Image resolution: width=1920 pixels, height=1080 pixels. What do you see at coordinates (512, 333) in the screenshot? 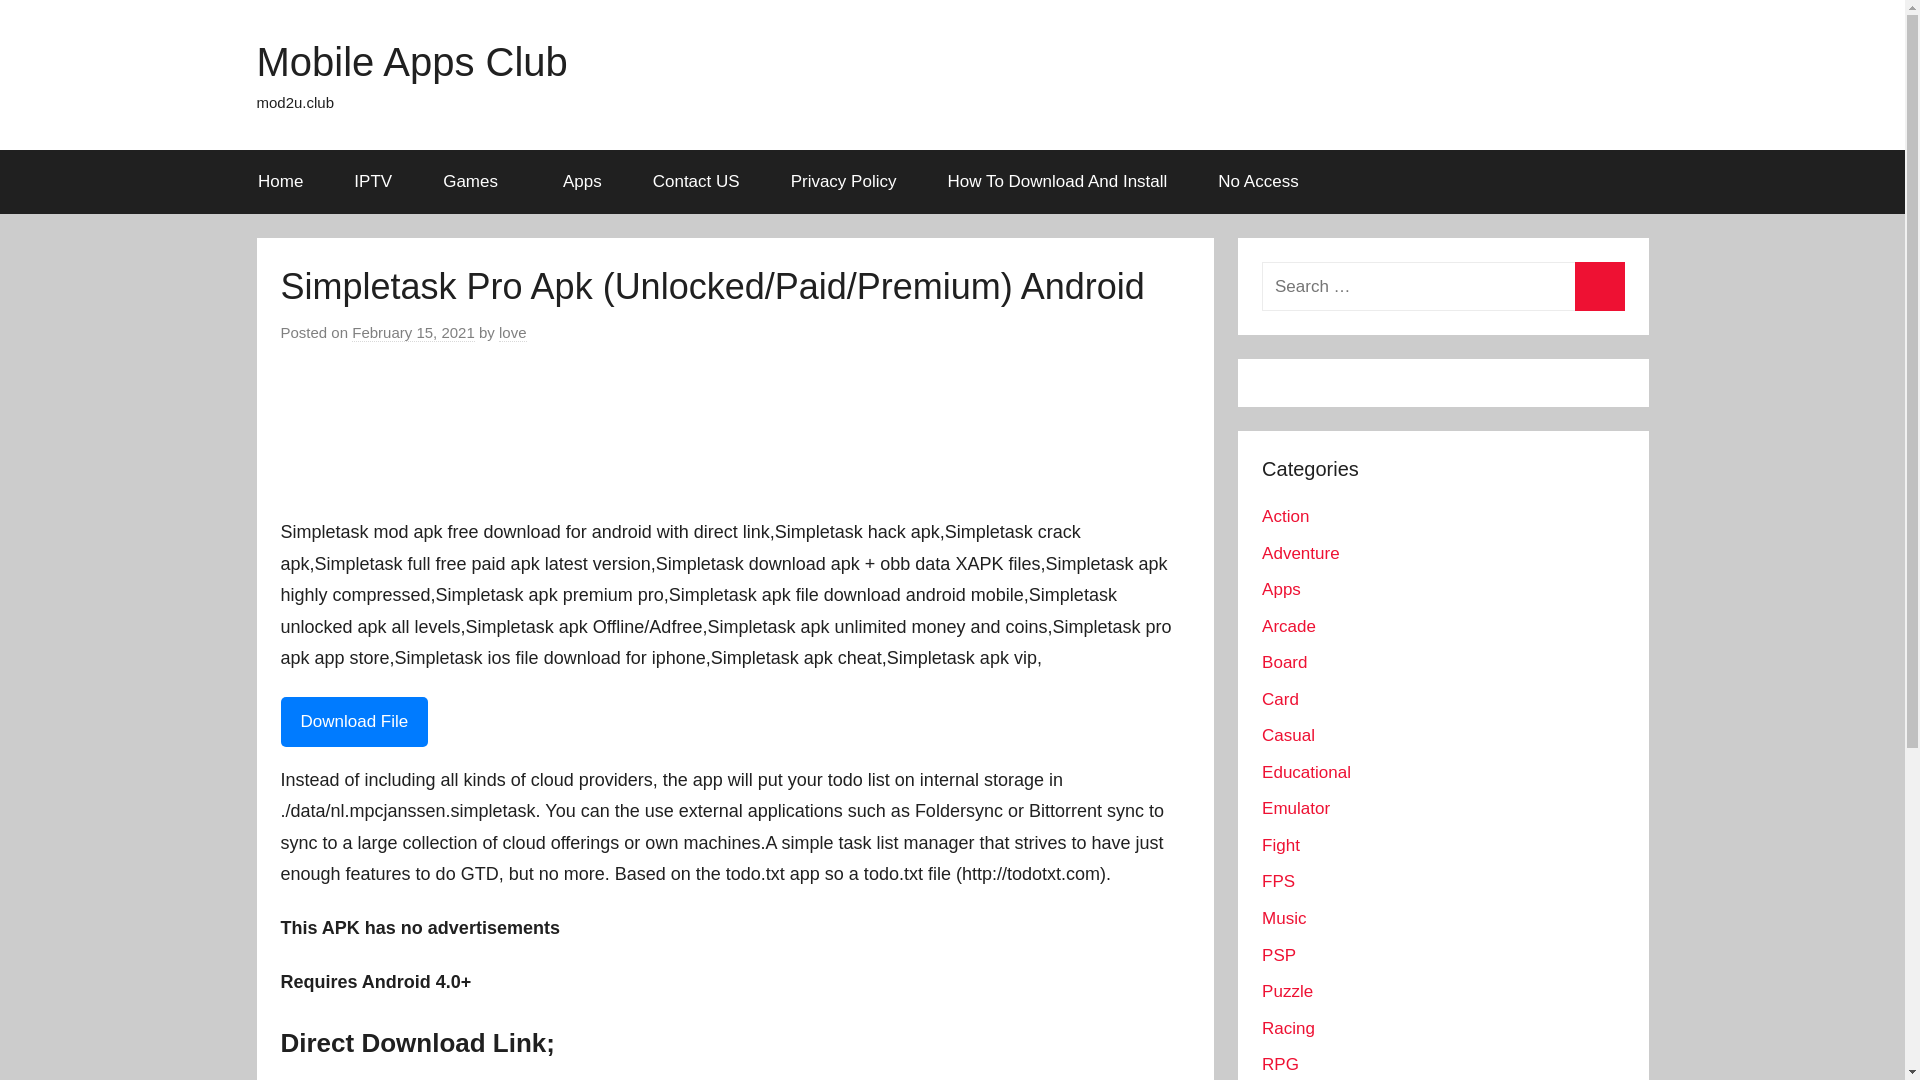
I see `View all posts by love` at bounding box center [512, 333].